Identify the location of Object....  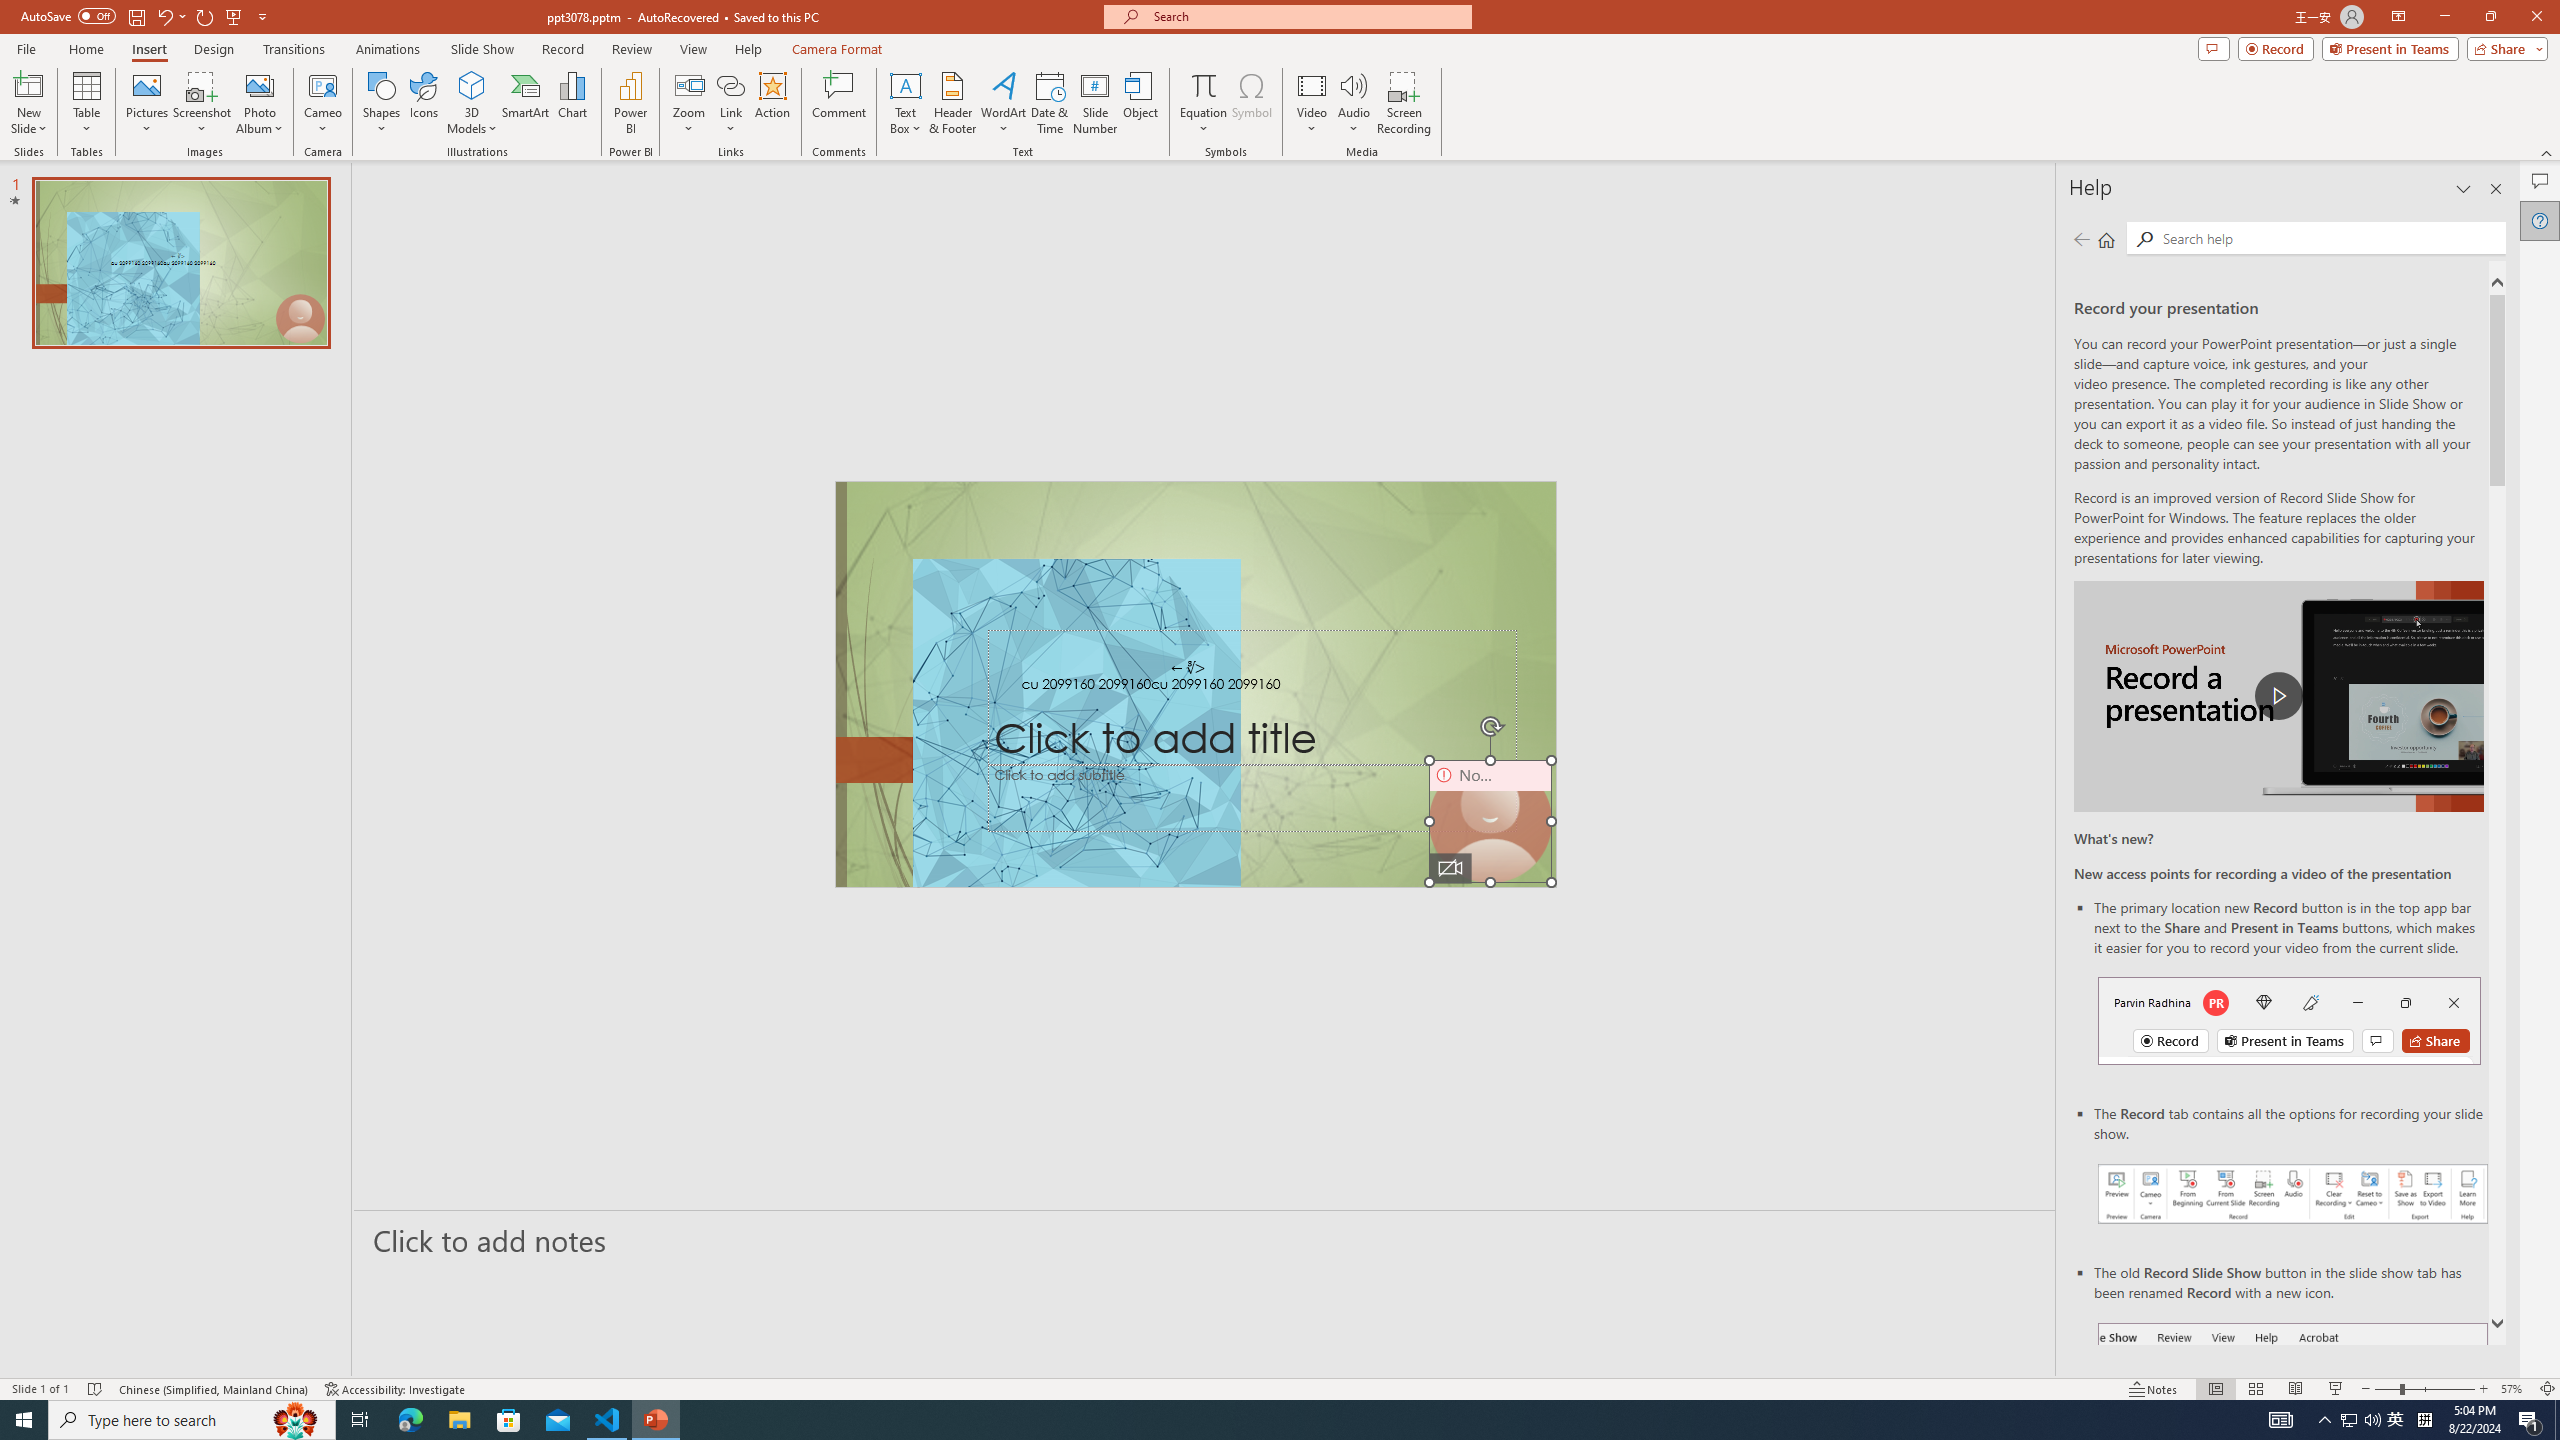
(1142, 103).